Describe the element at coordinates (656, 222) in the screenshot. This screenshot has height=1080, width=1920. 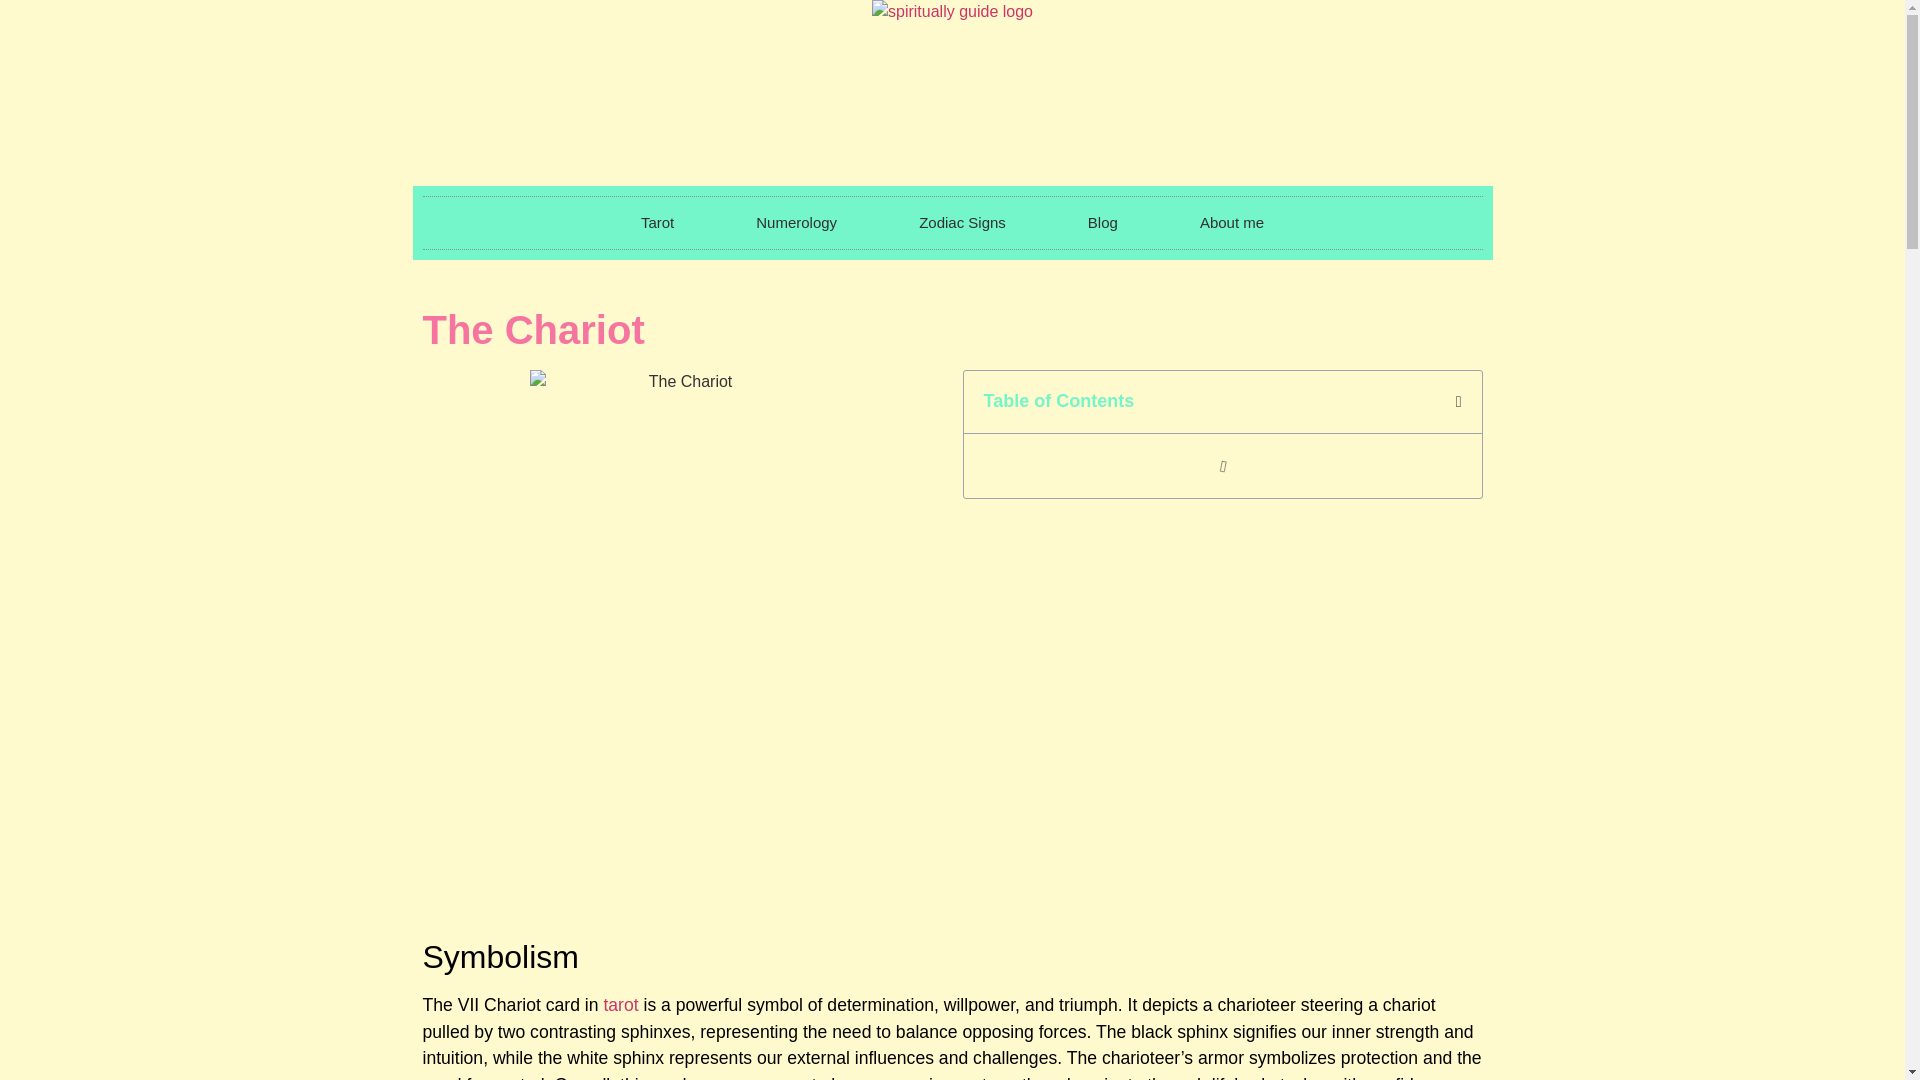
I see `Tarot` at that location.